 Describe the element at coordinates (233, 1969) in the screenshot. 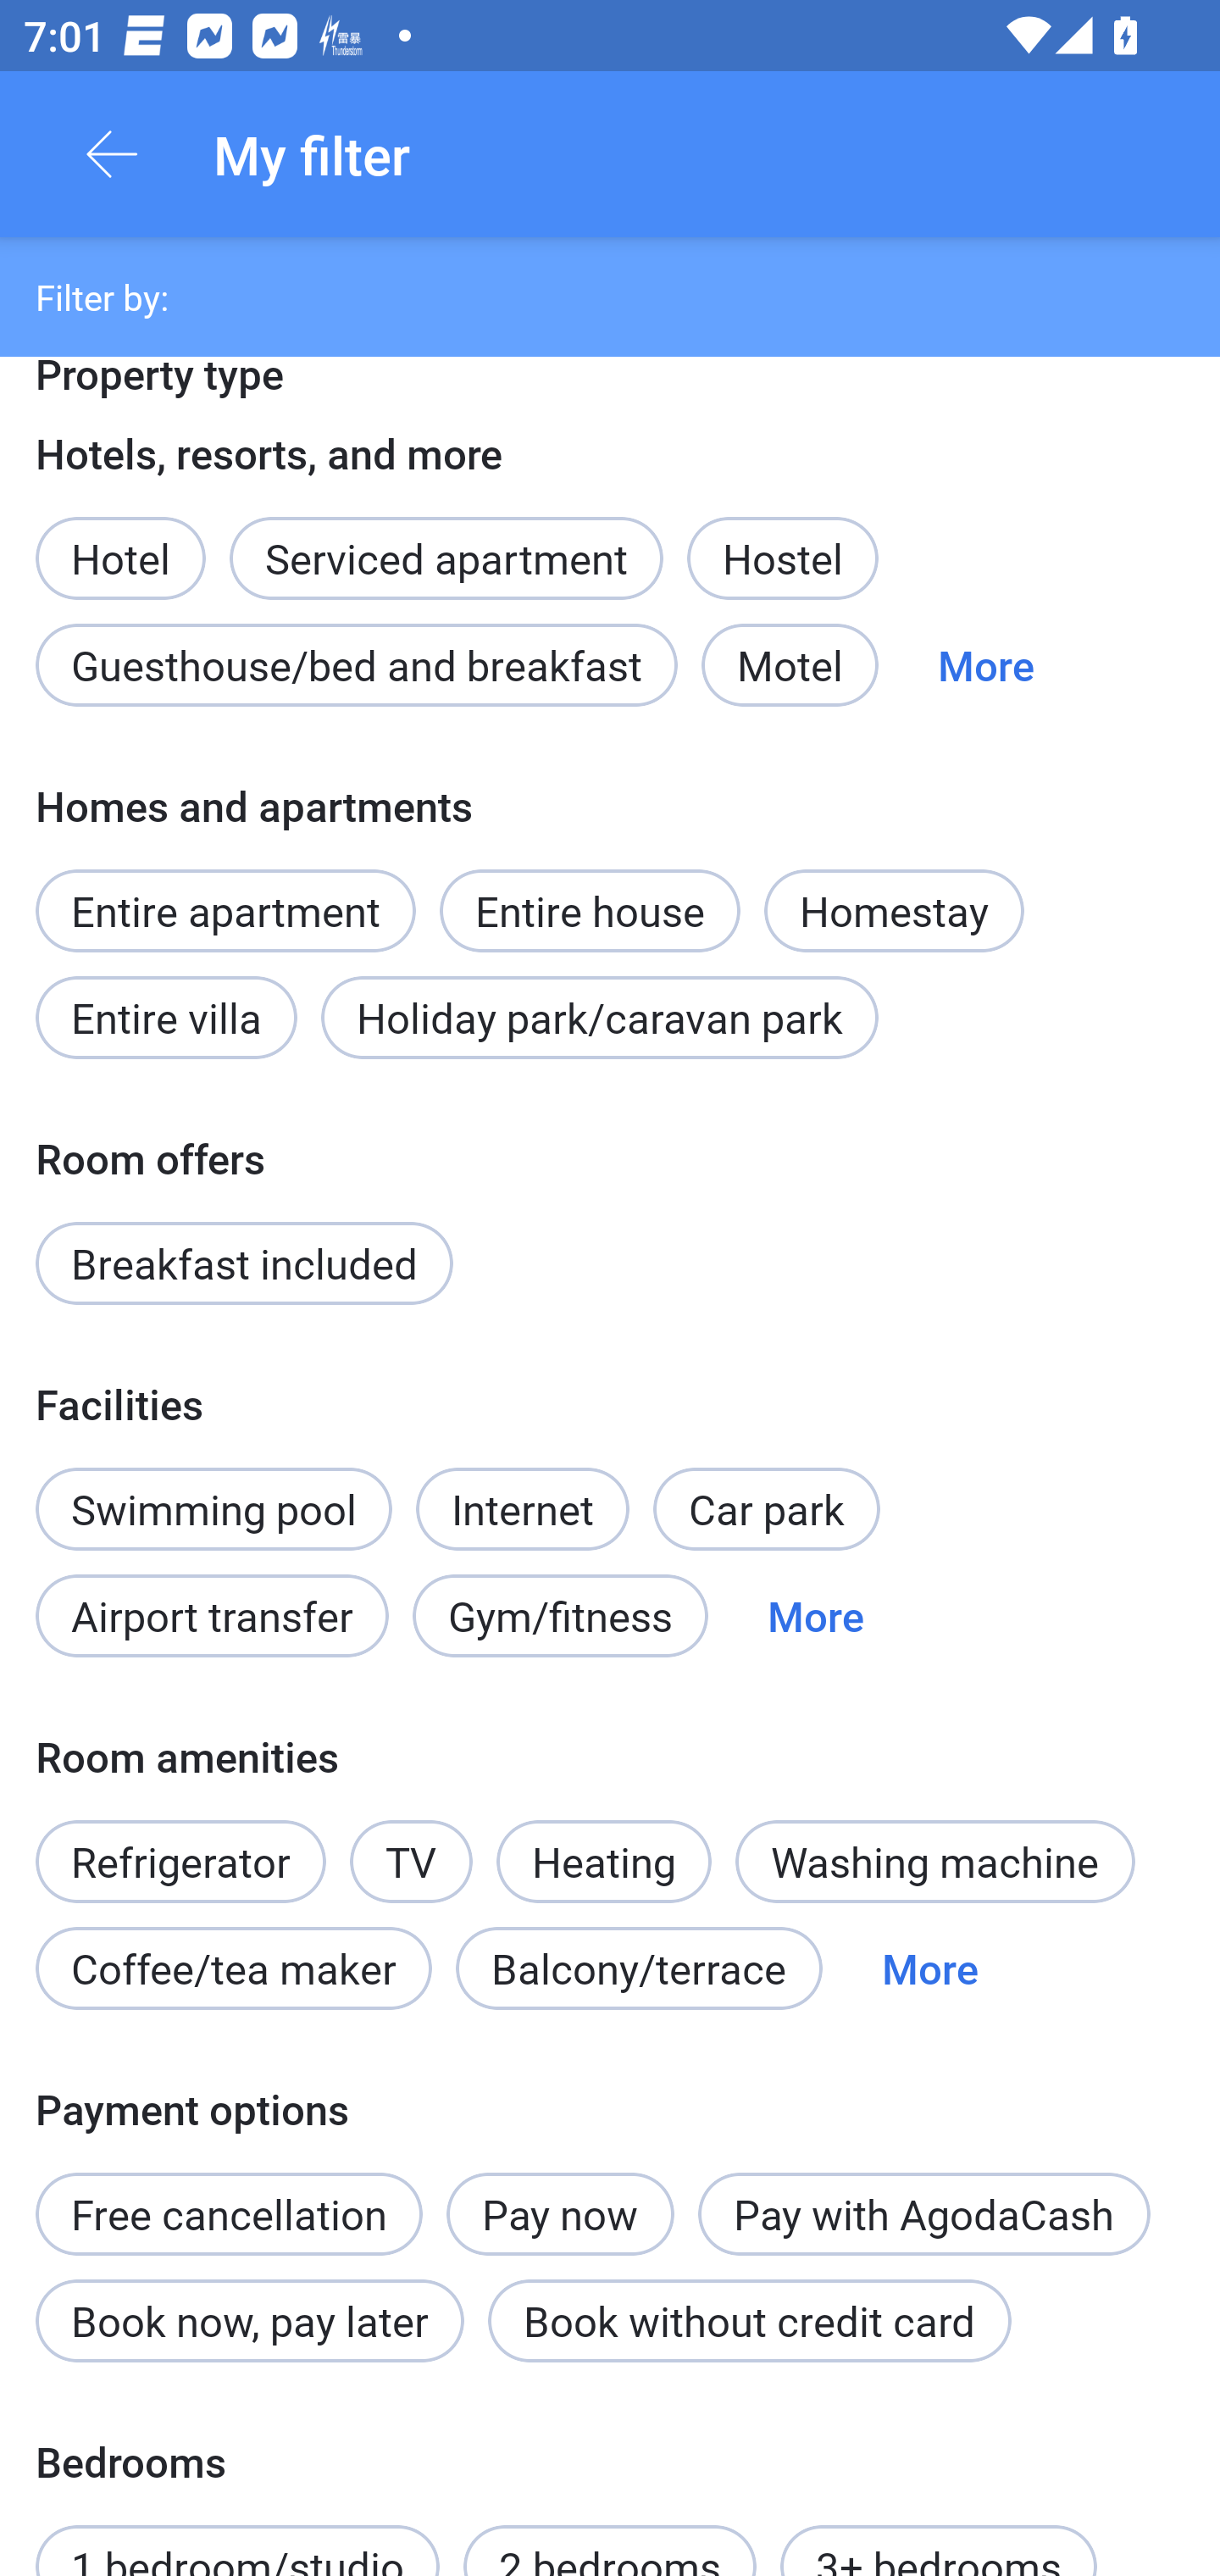

I see `Coffee/tea maker` at that location.